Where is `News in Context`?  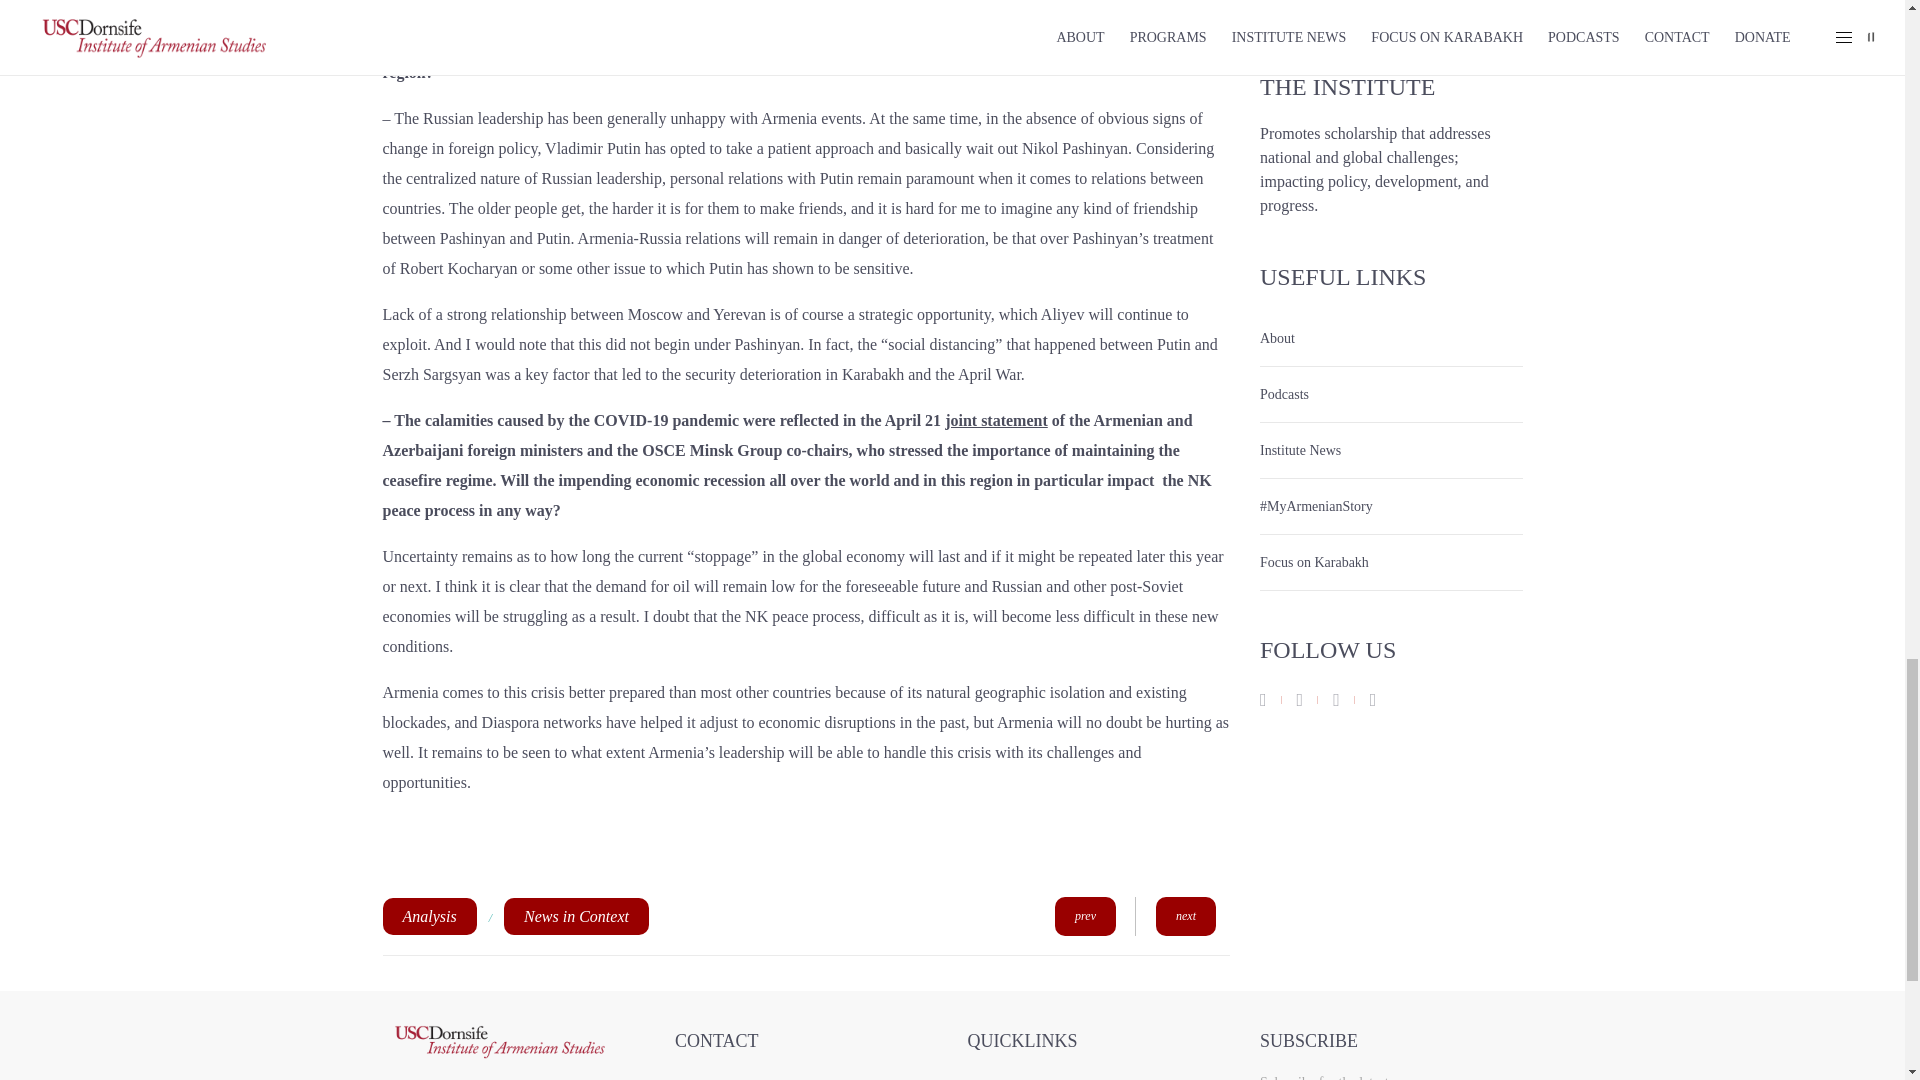 News in Context is located at coordinates (576, 916).